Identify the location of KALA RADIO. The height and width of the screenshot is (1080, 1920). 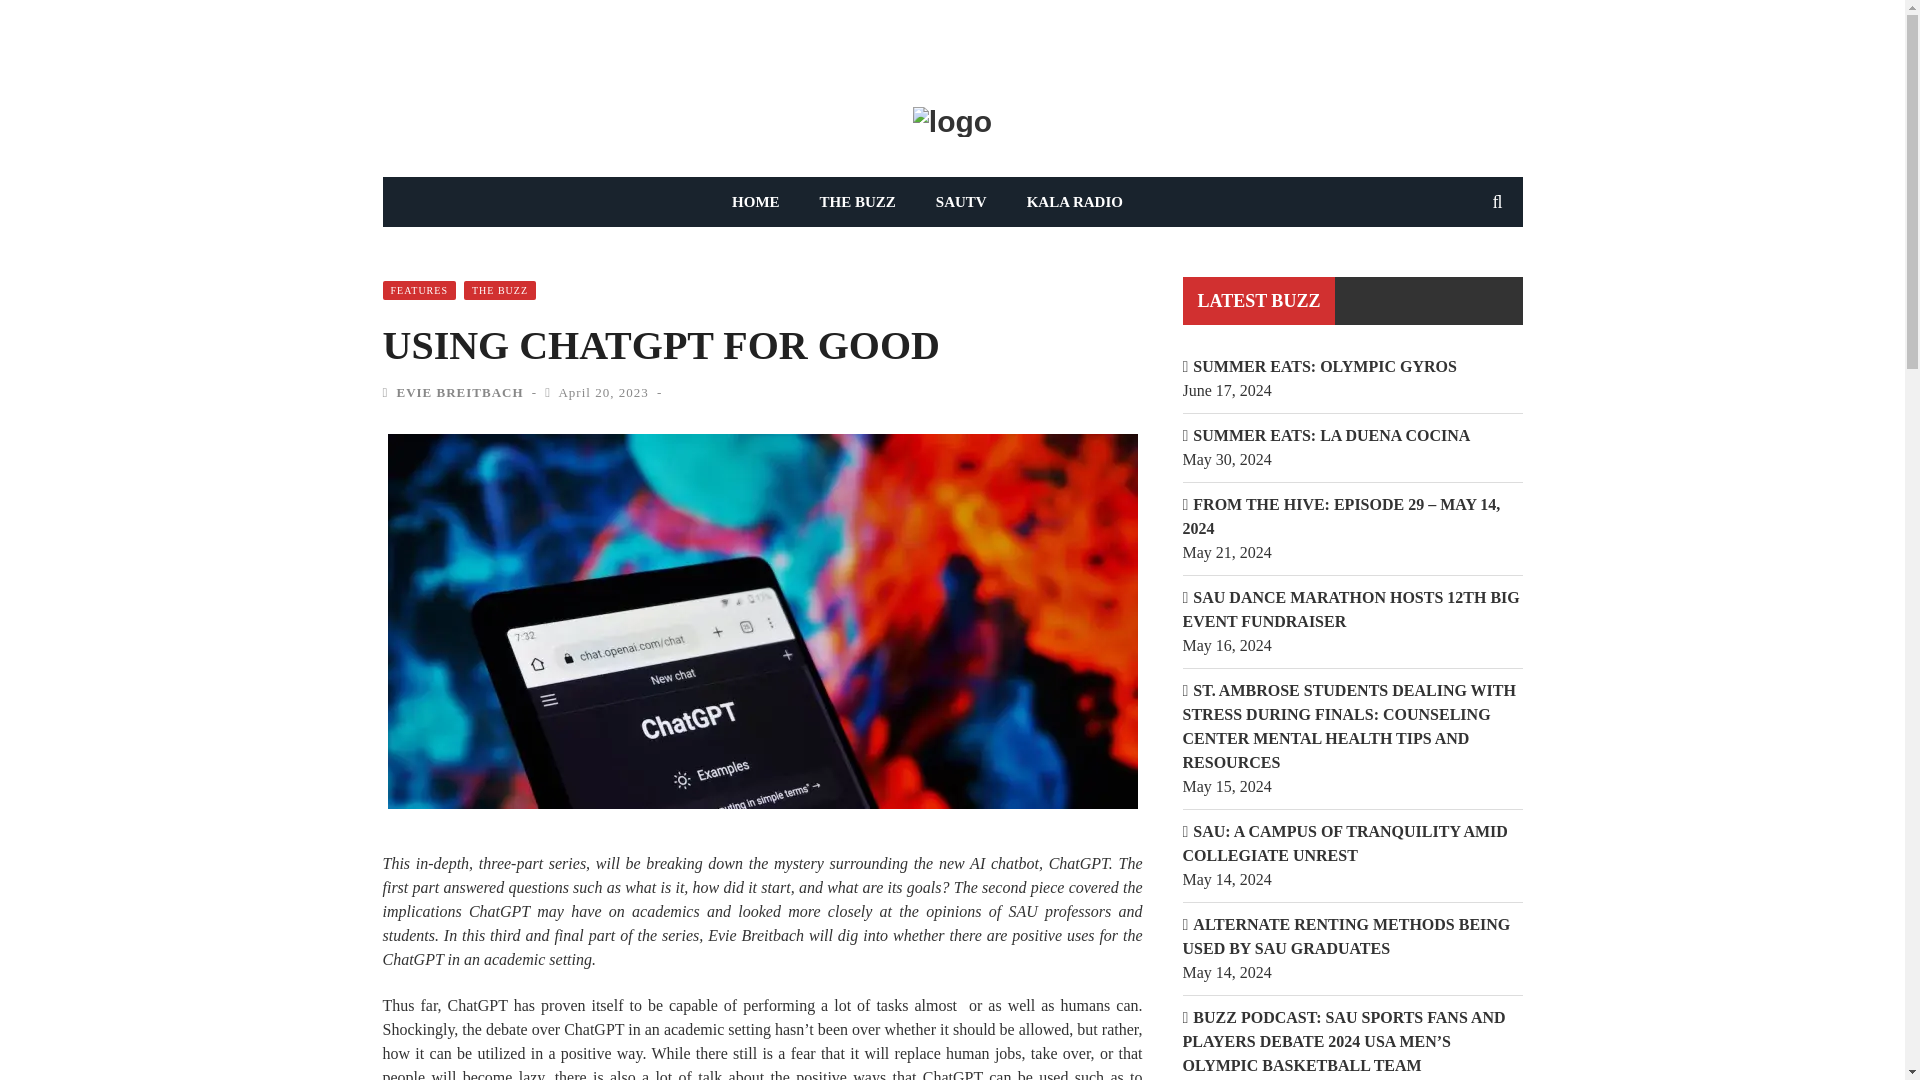
(1074, 202).